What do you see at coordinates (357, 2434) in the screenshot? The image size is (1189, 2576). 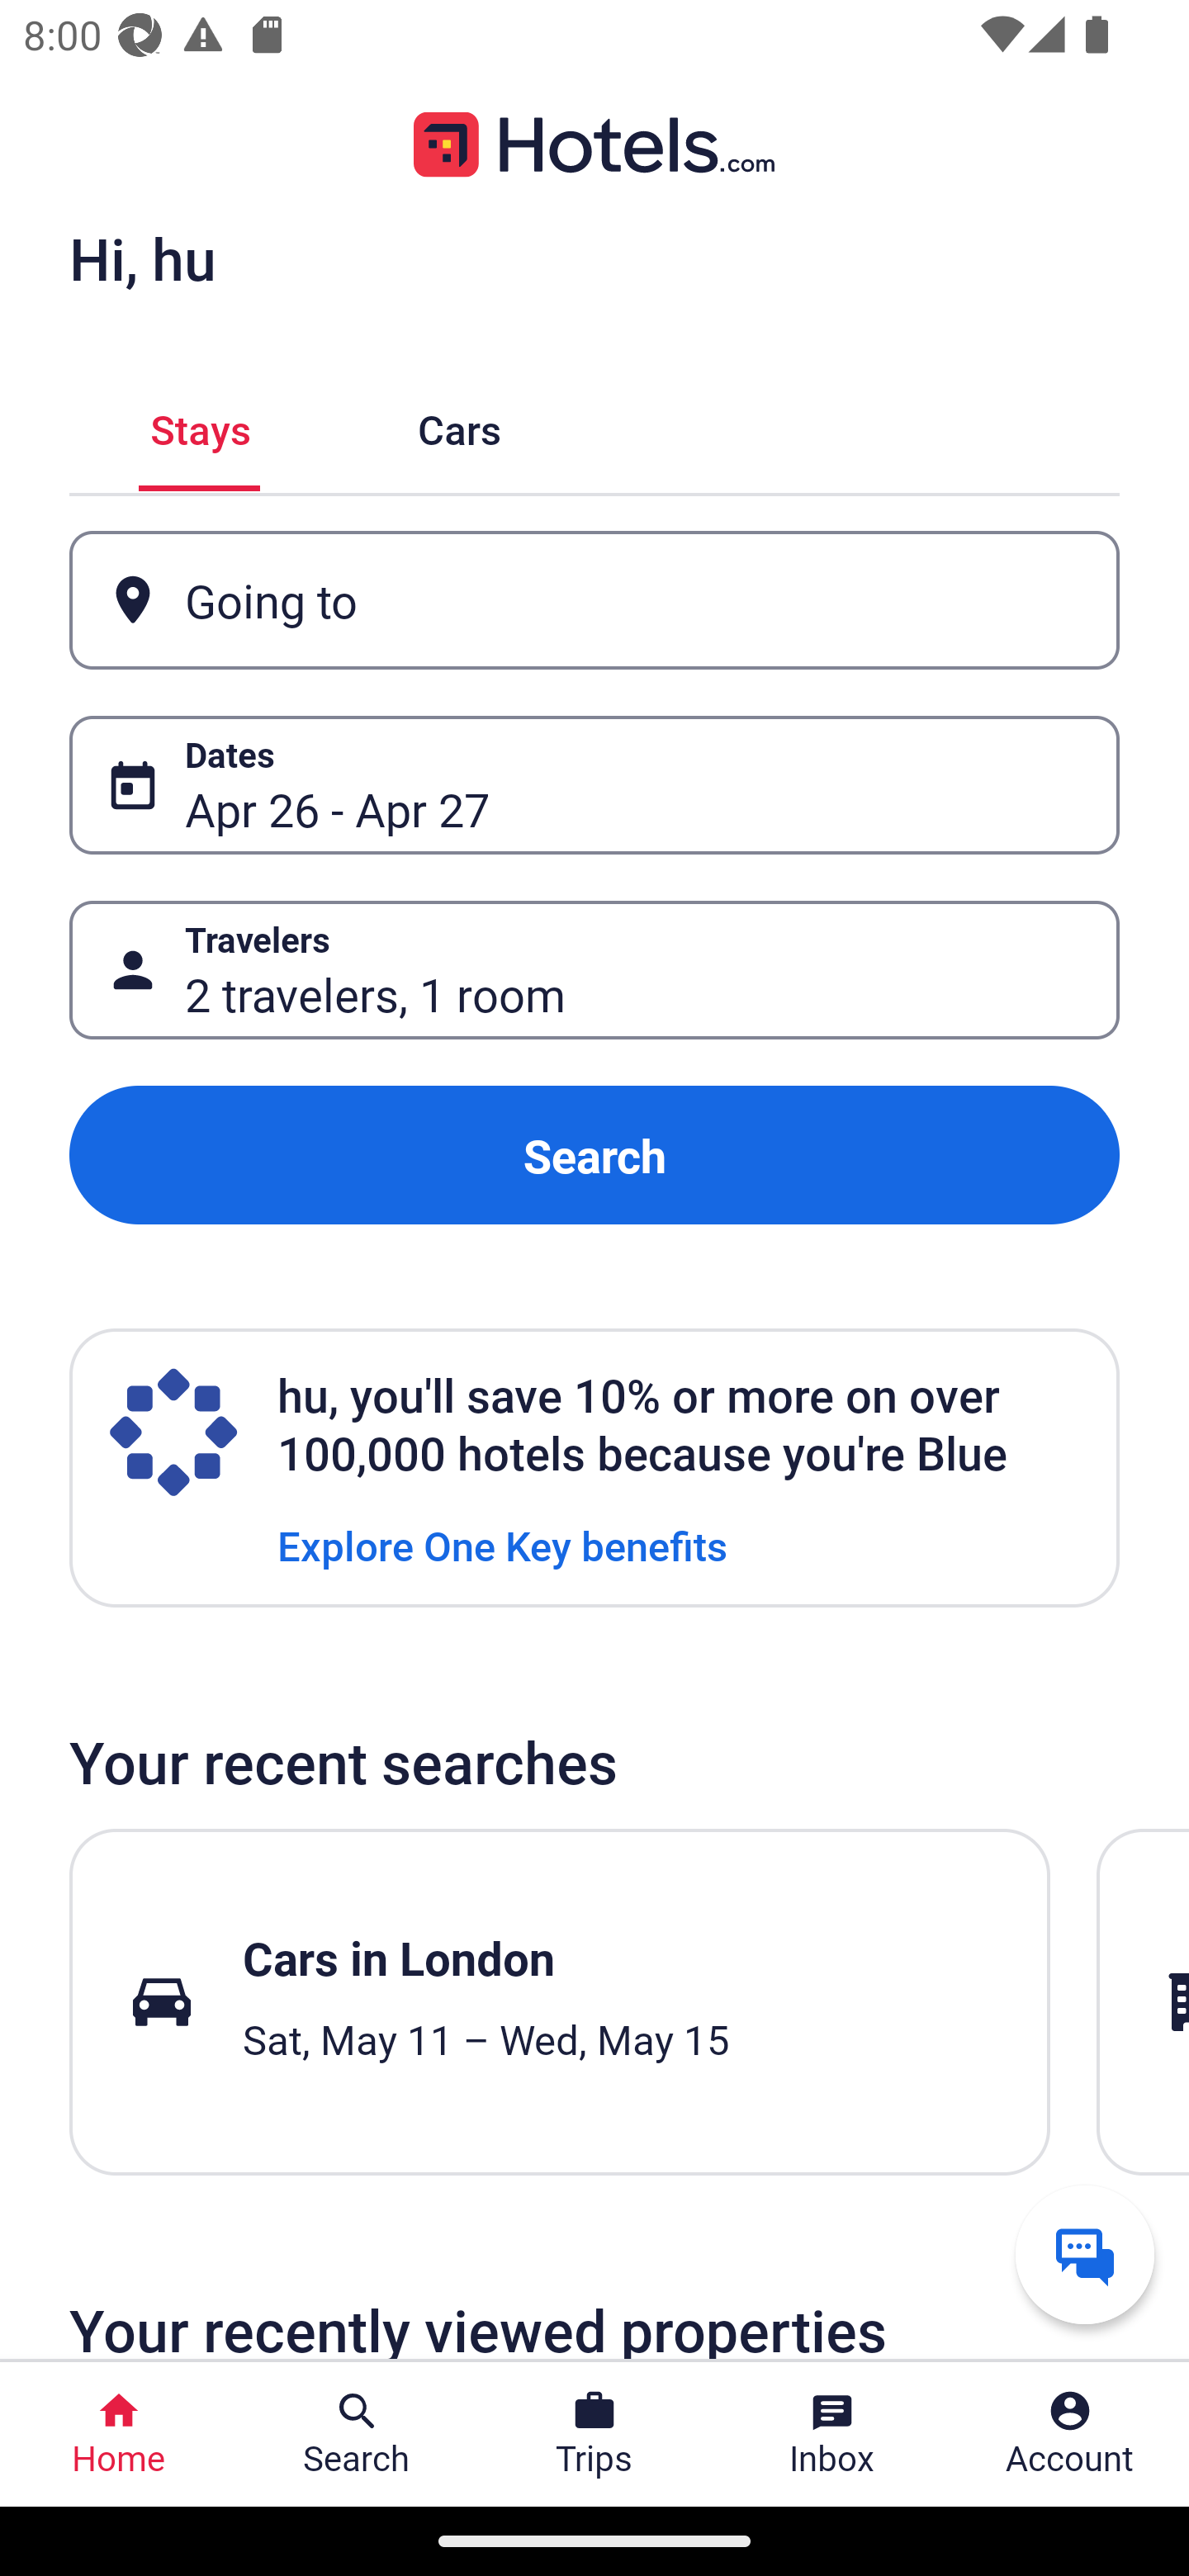 I see `Search Search Button` at bounding box center [357, 2434].